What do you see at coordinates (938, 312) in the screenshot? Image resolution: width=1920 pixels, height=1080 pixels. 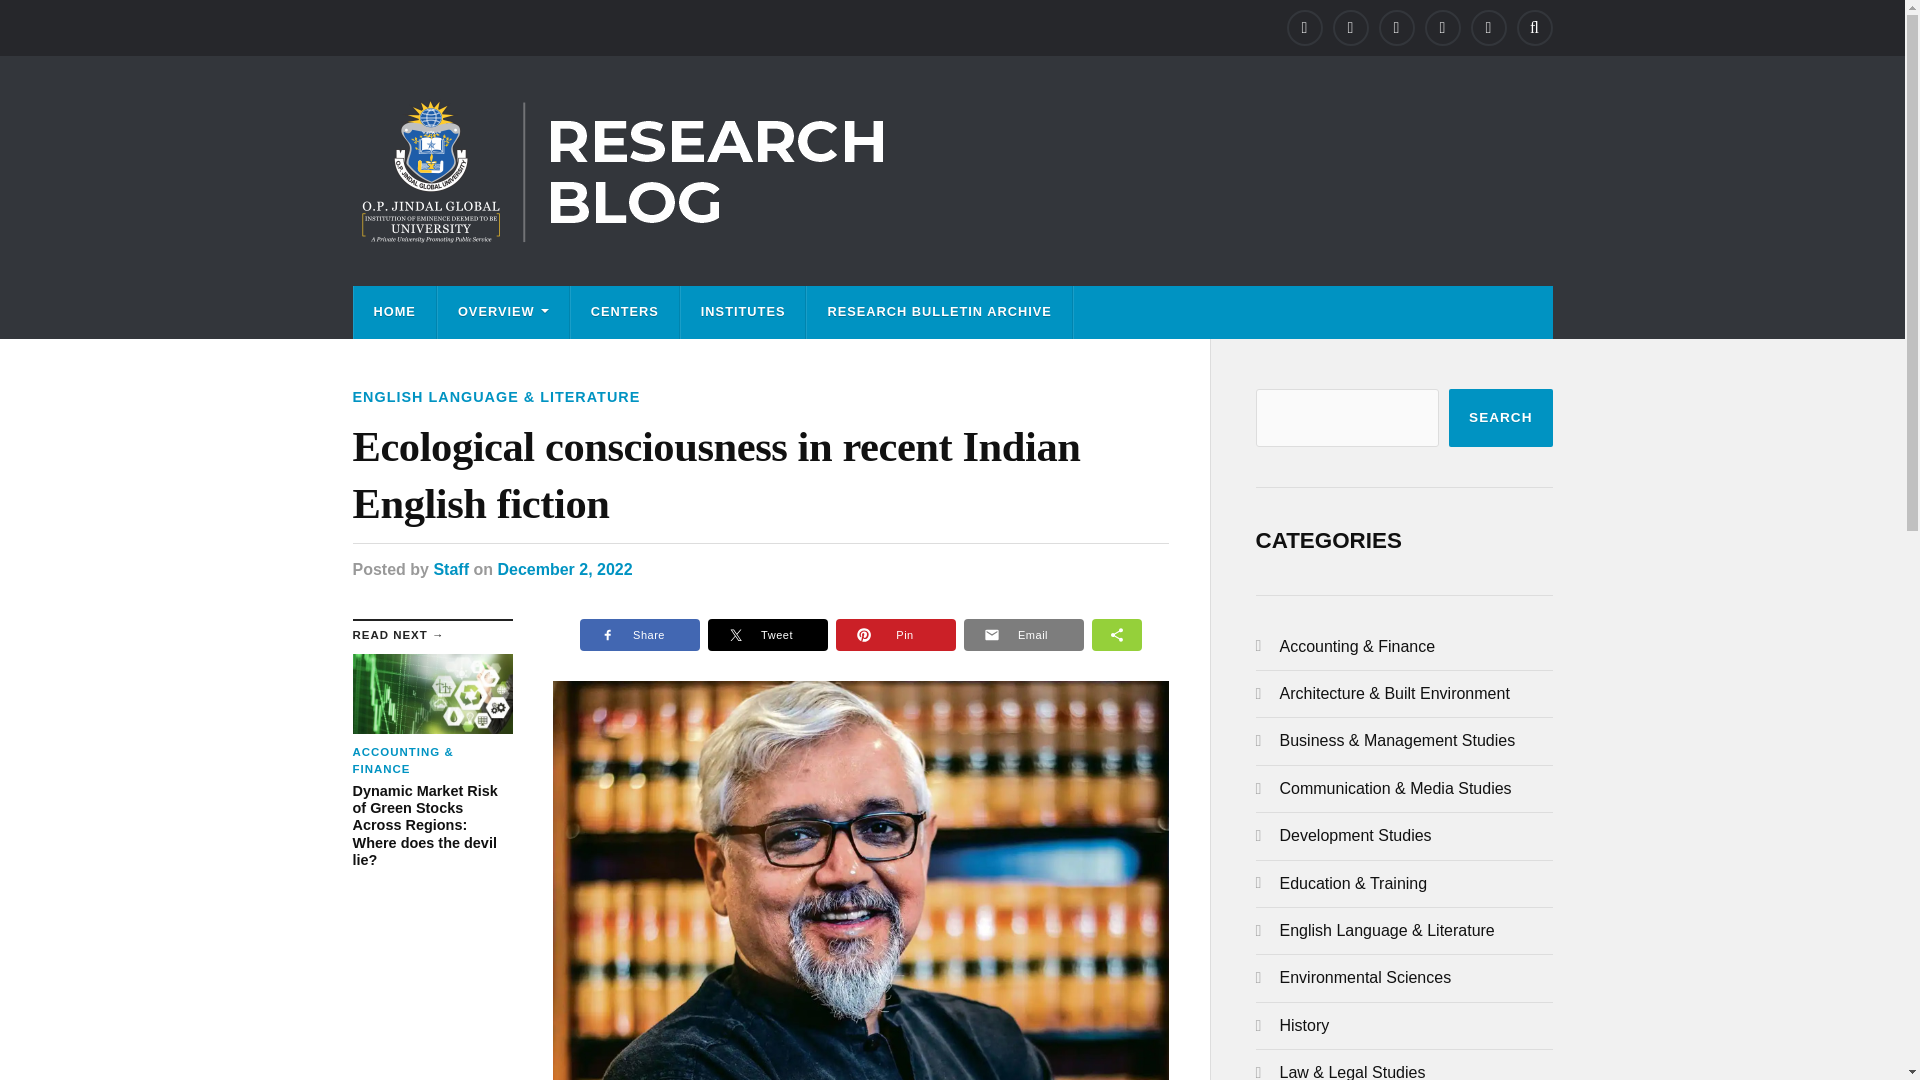 I see `RESEARCH BULLETIN ARCHIVE` at bounding box center [938, 312].